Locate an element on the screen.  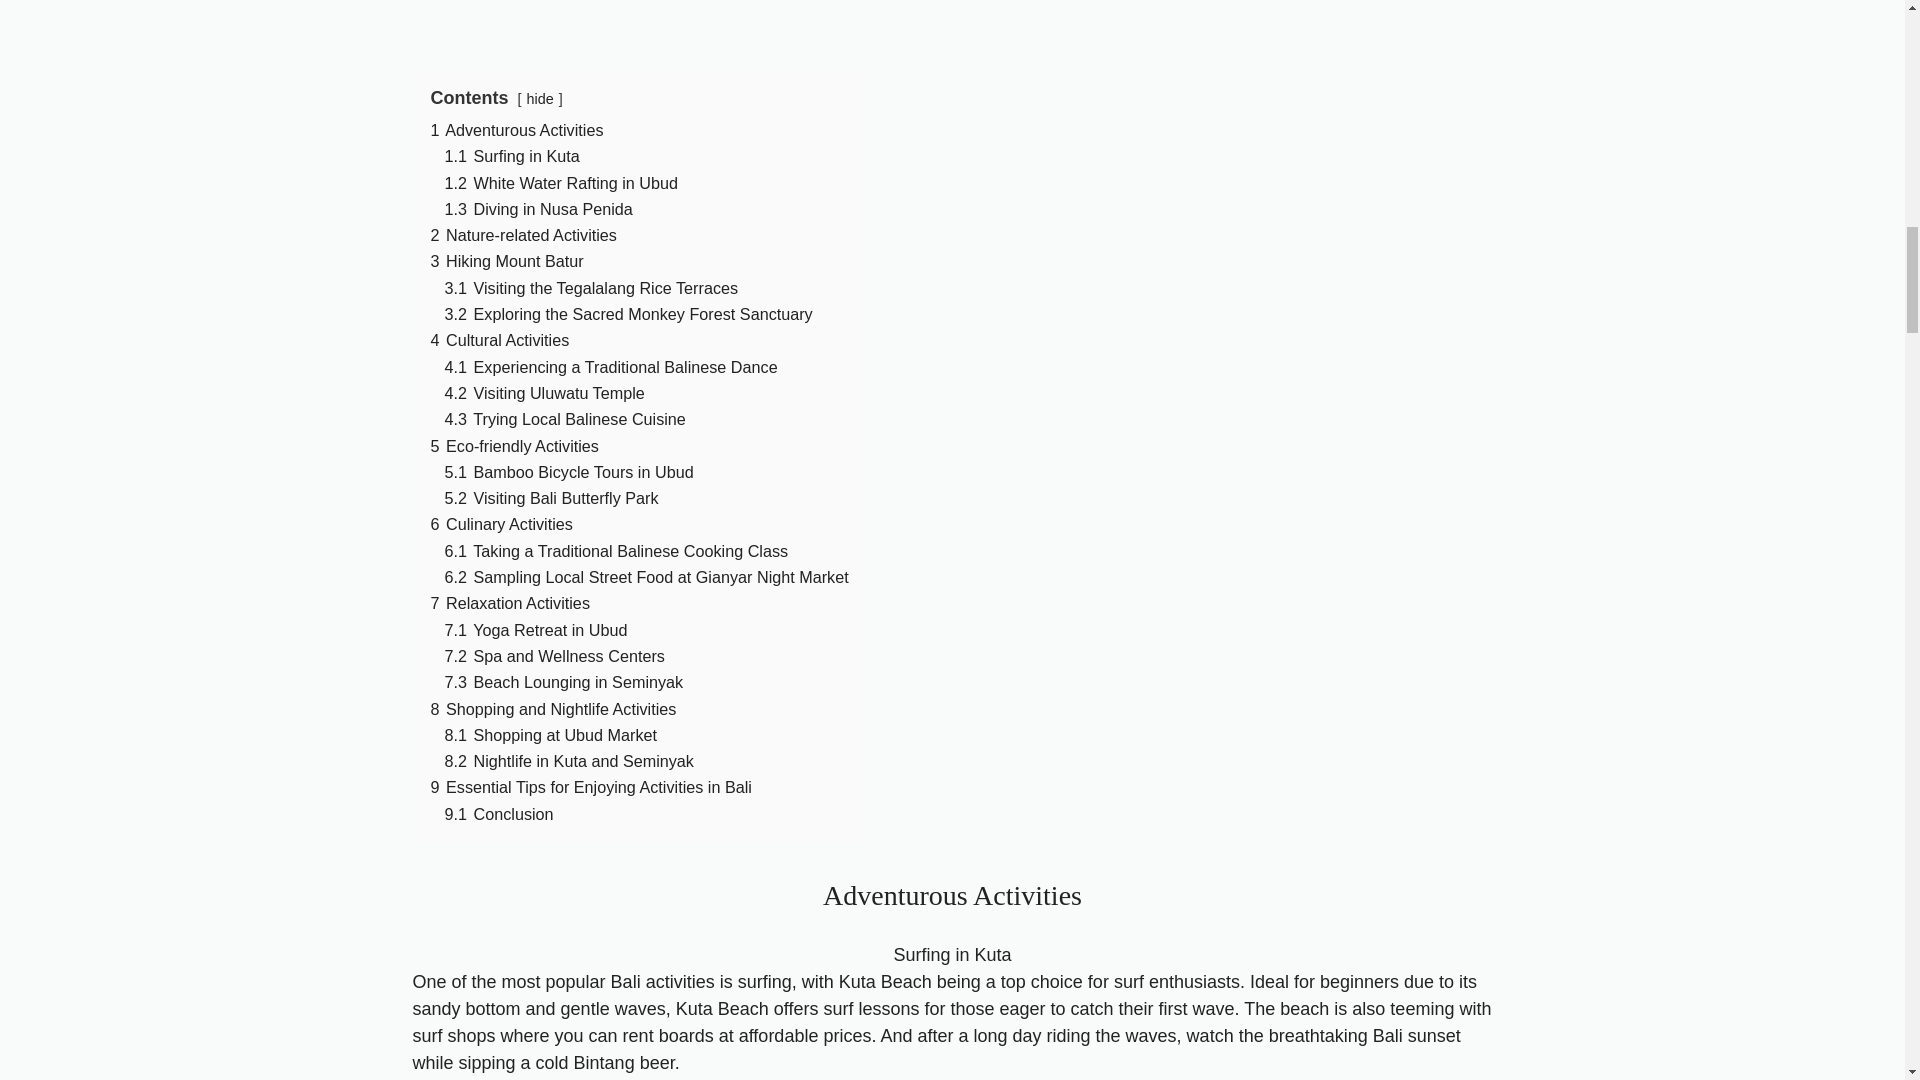
5.1 Bamboo Bicycle Tours in Ubud is located at coordinates (568, 472).